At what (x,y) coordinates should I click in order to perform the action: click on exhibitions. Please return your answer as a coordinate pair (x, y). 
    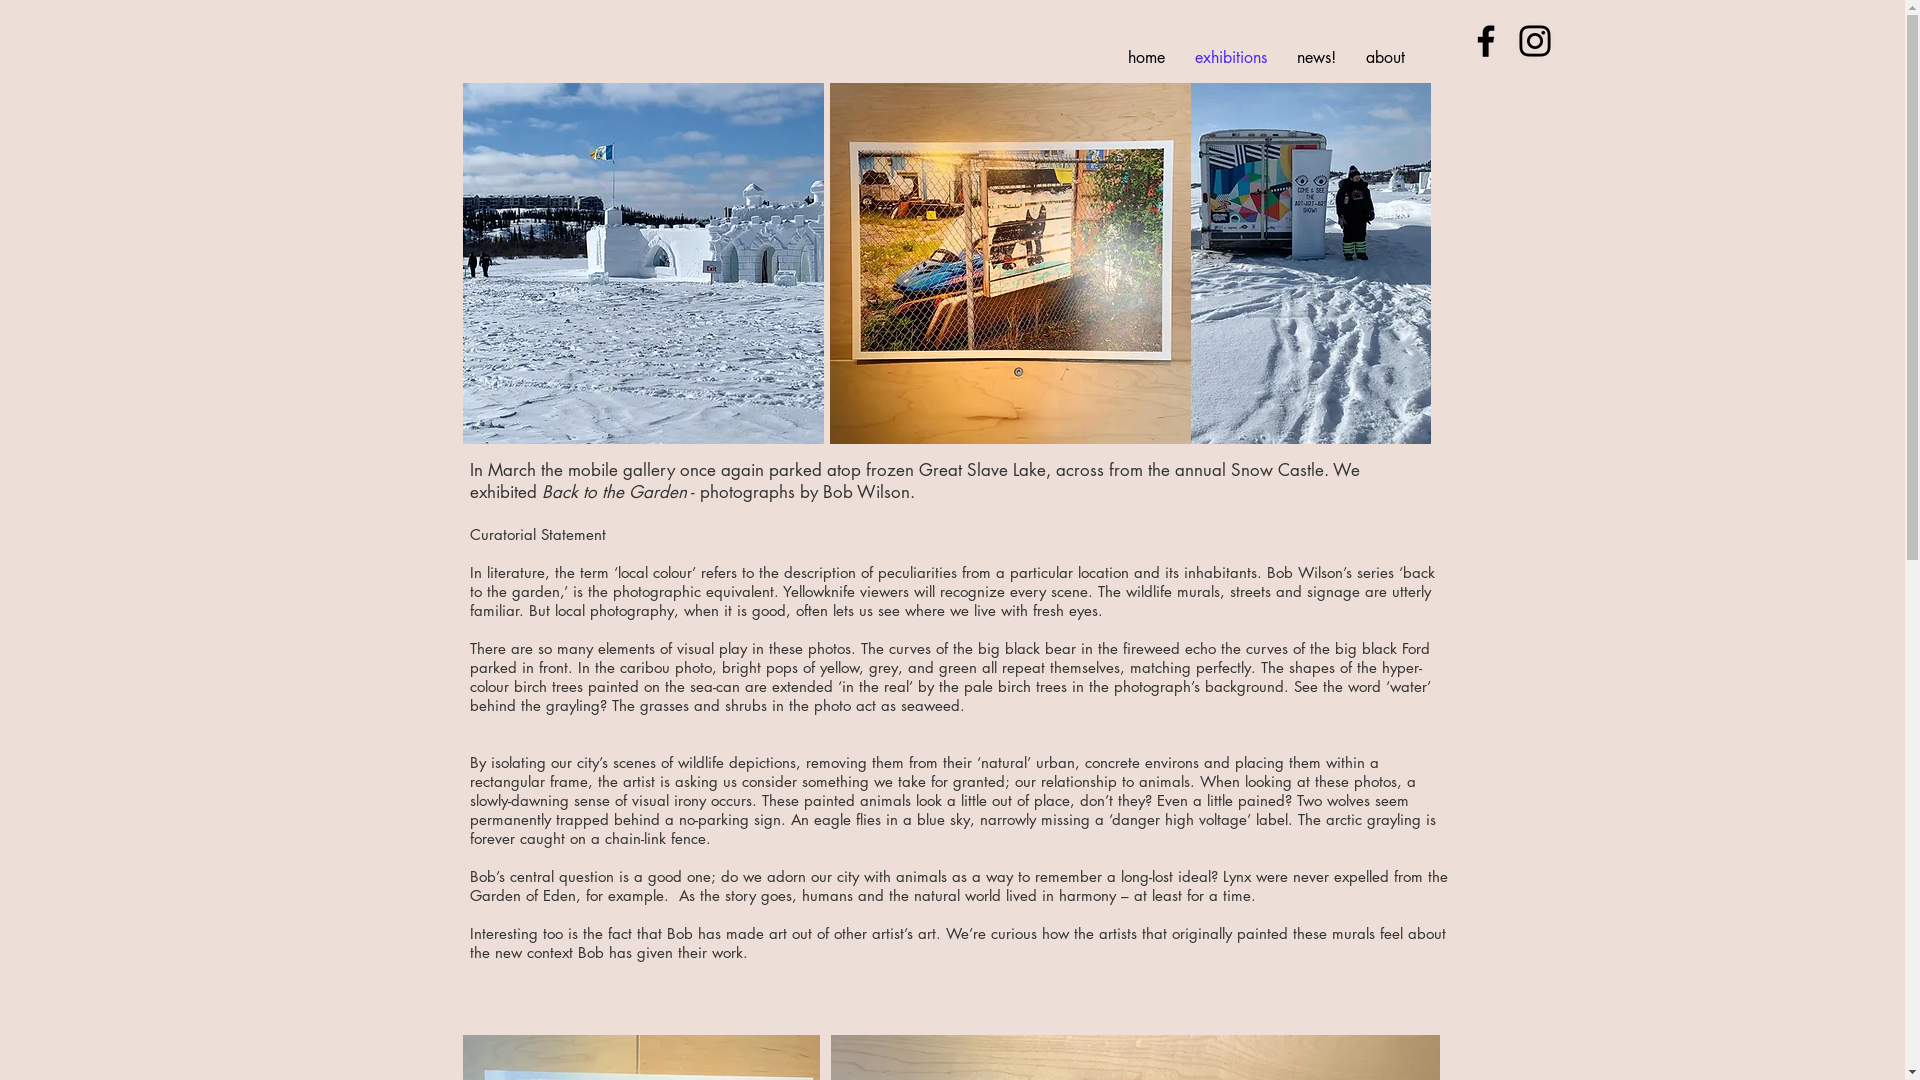
    Looking at the image, I should click on (1231, 58).